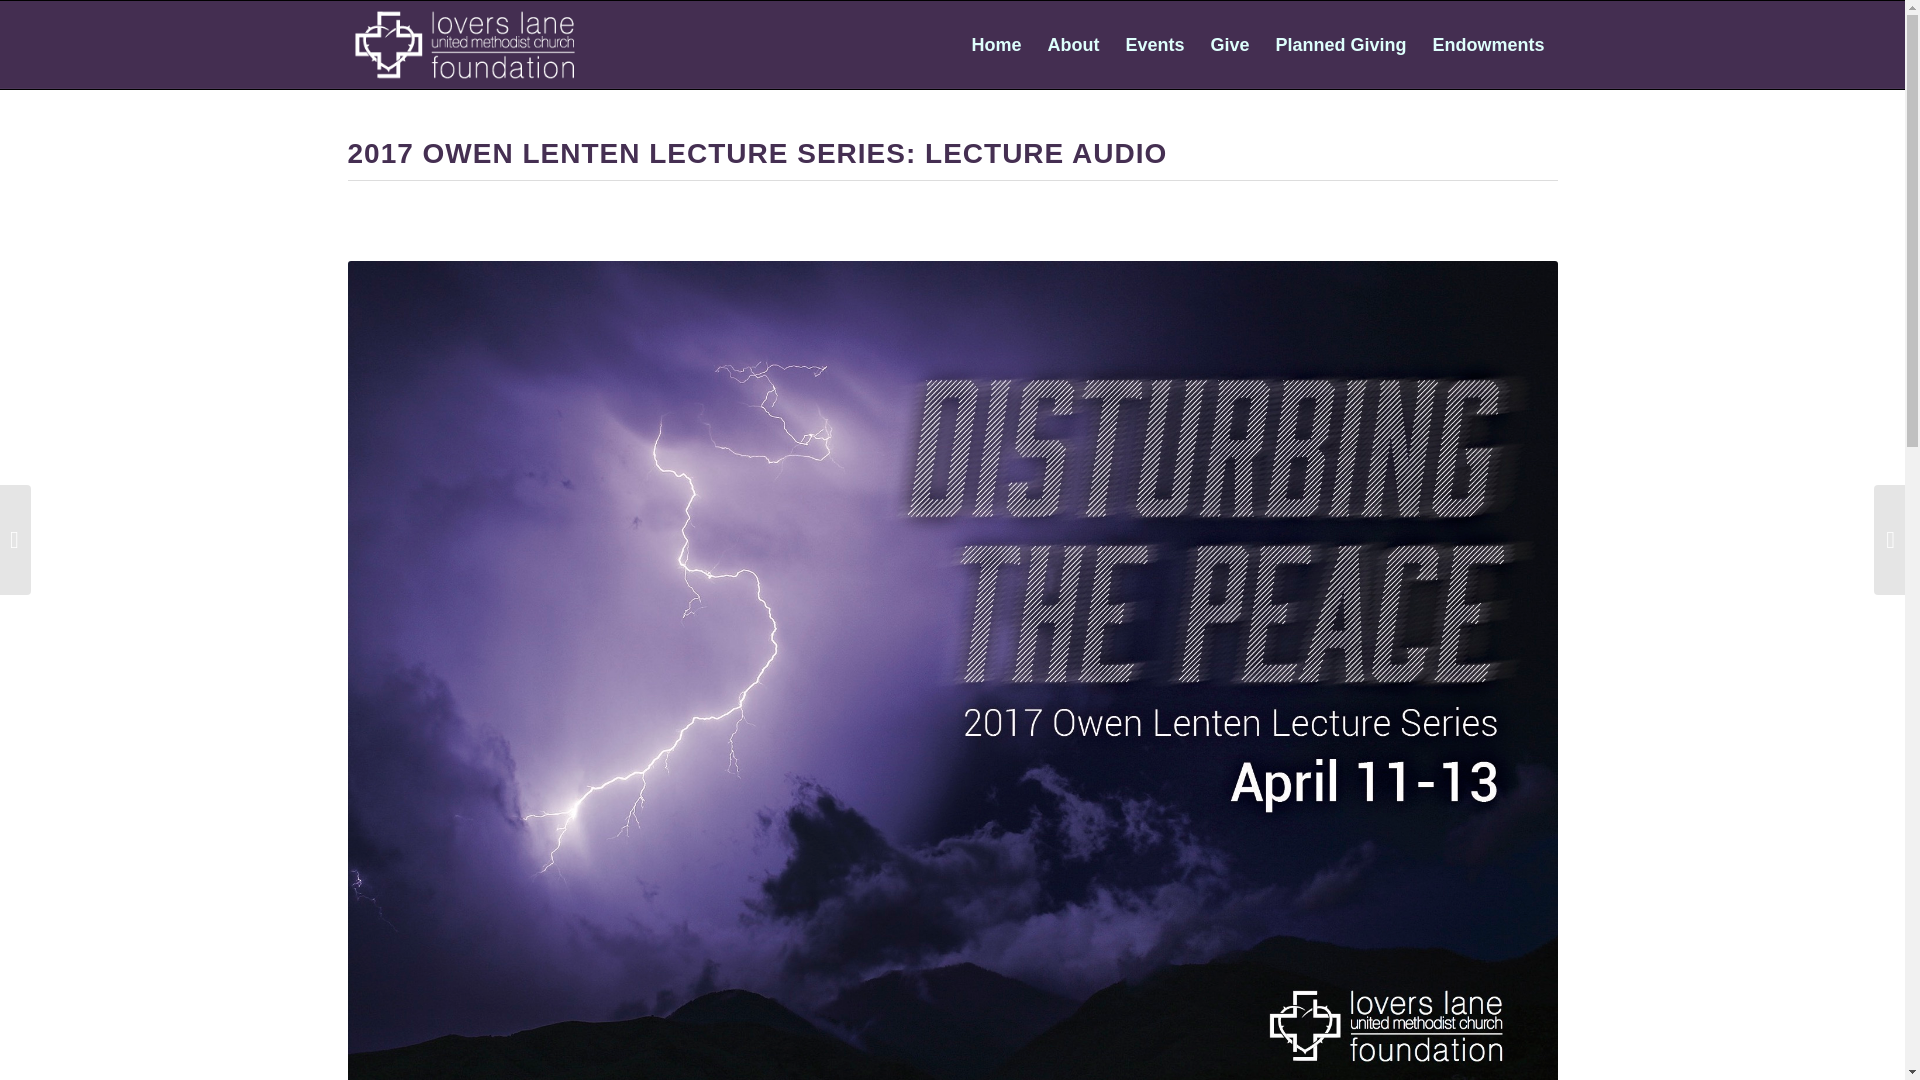 This screenshot has height=1080, width=1920. I want to click on Planned Giving, so click(1340, 44).